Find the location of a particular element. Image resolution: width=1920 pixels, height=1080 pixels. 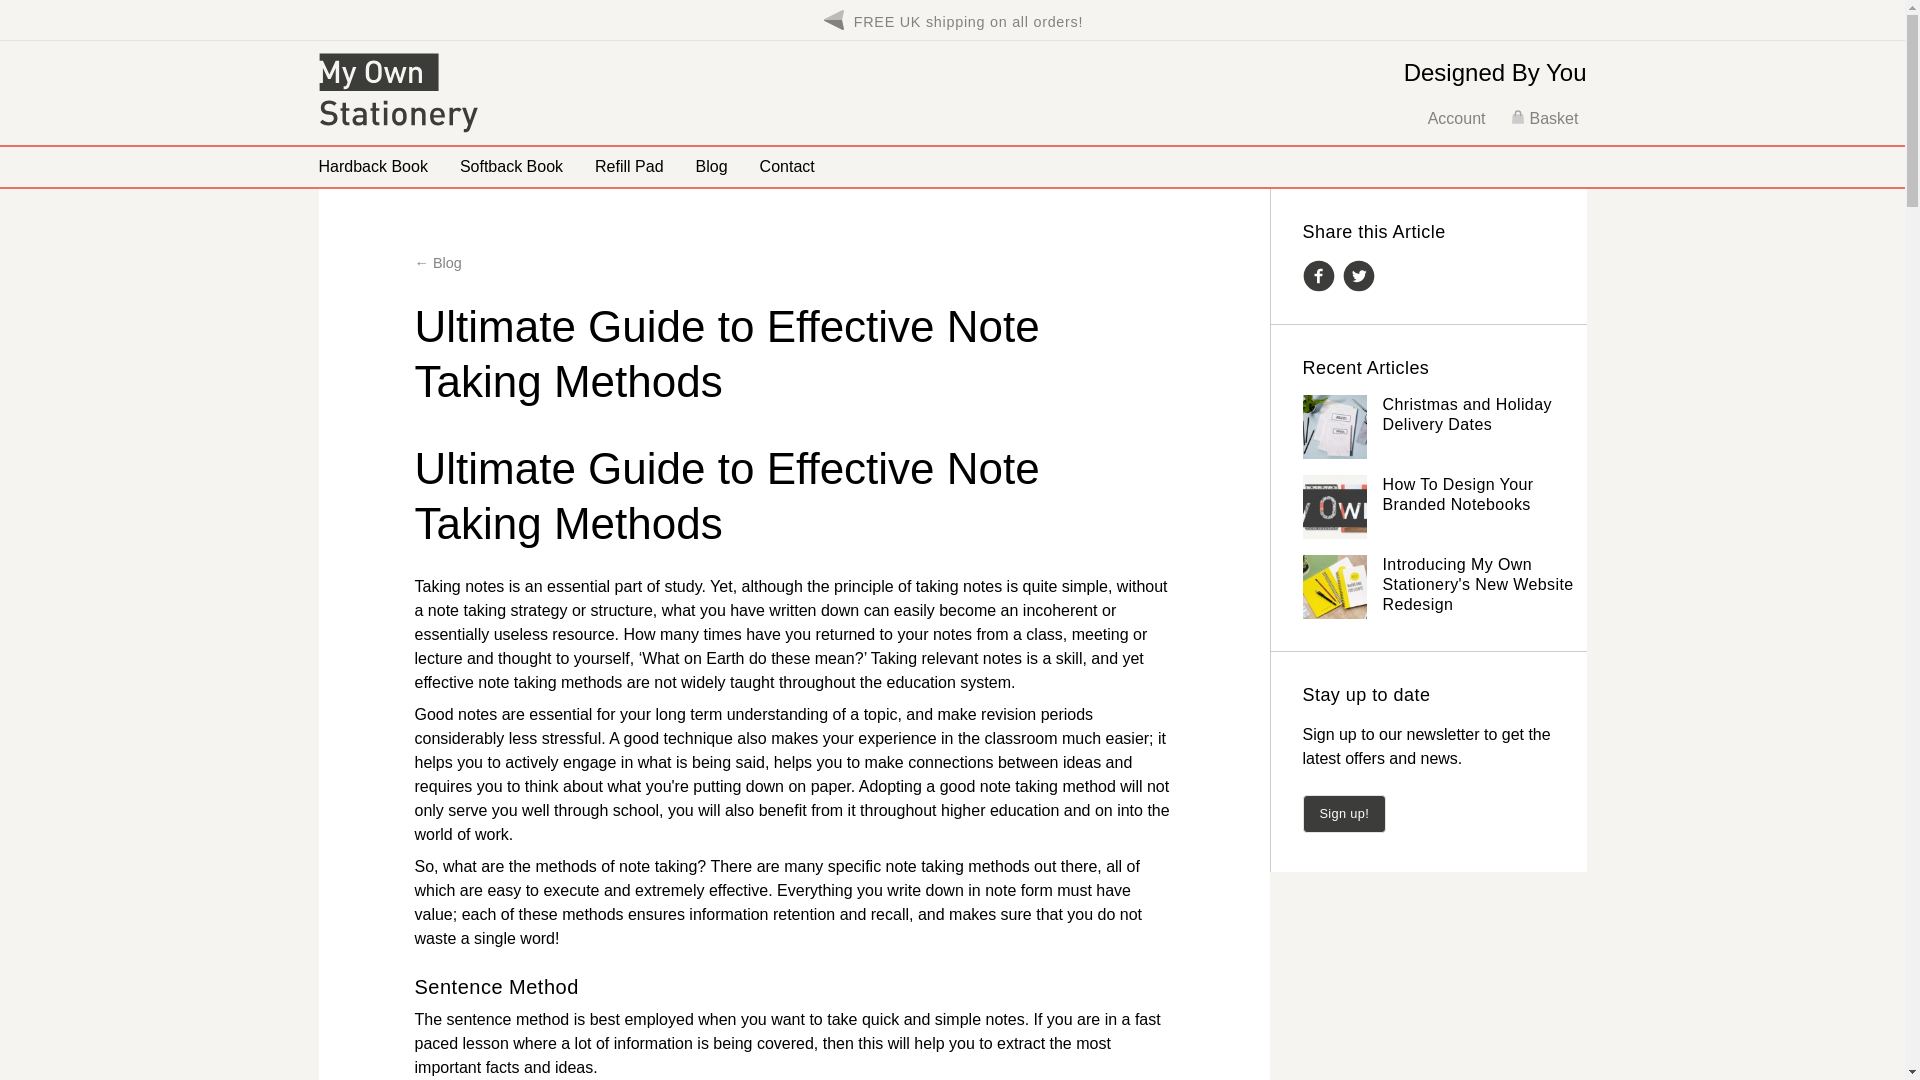

Sign up! is located at coordinates (1344, 812).